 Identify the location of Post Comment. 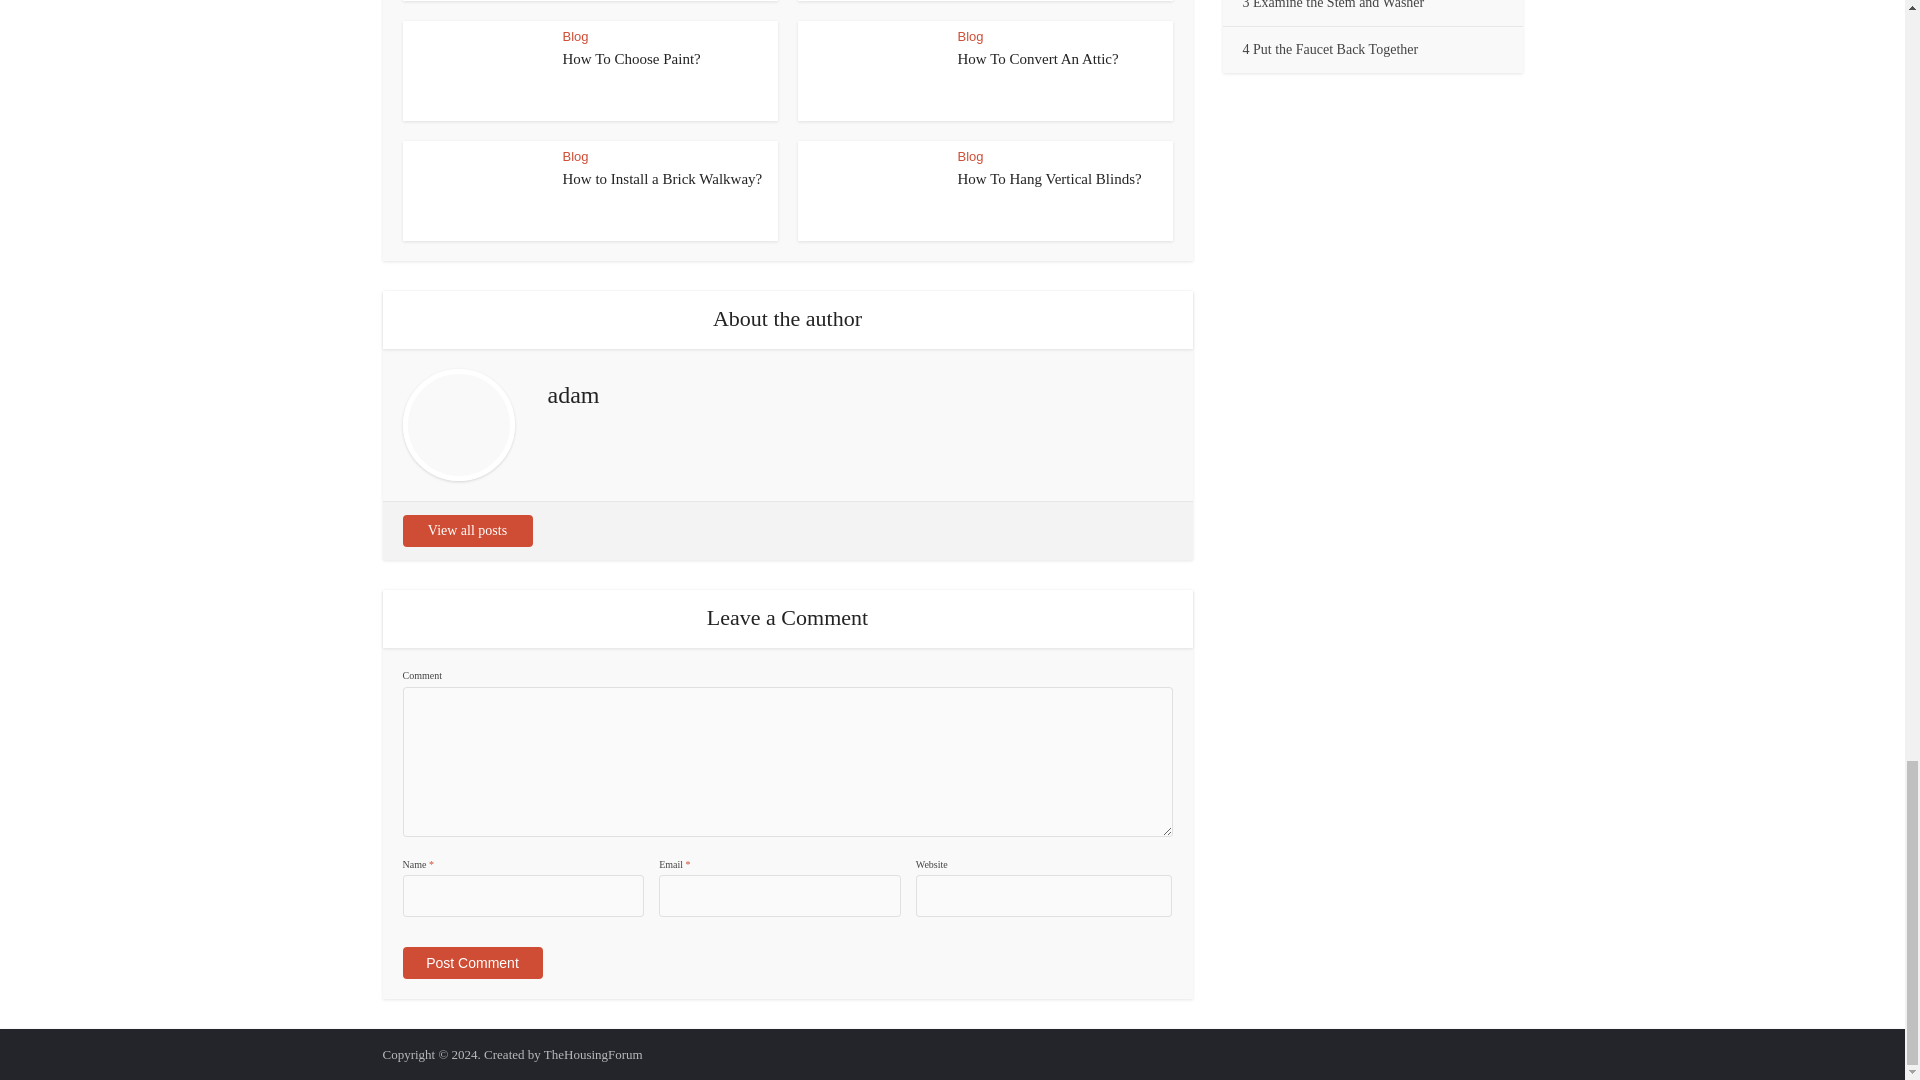
(471, 962).